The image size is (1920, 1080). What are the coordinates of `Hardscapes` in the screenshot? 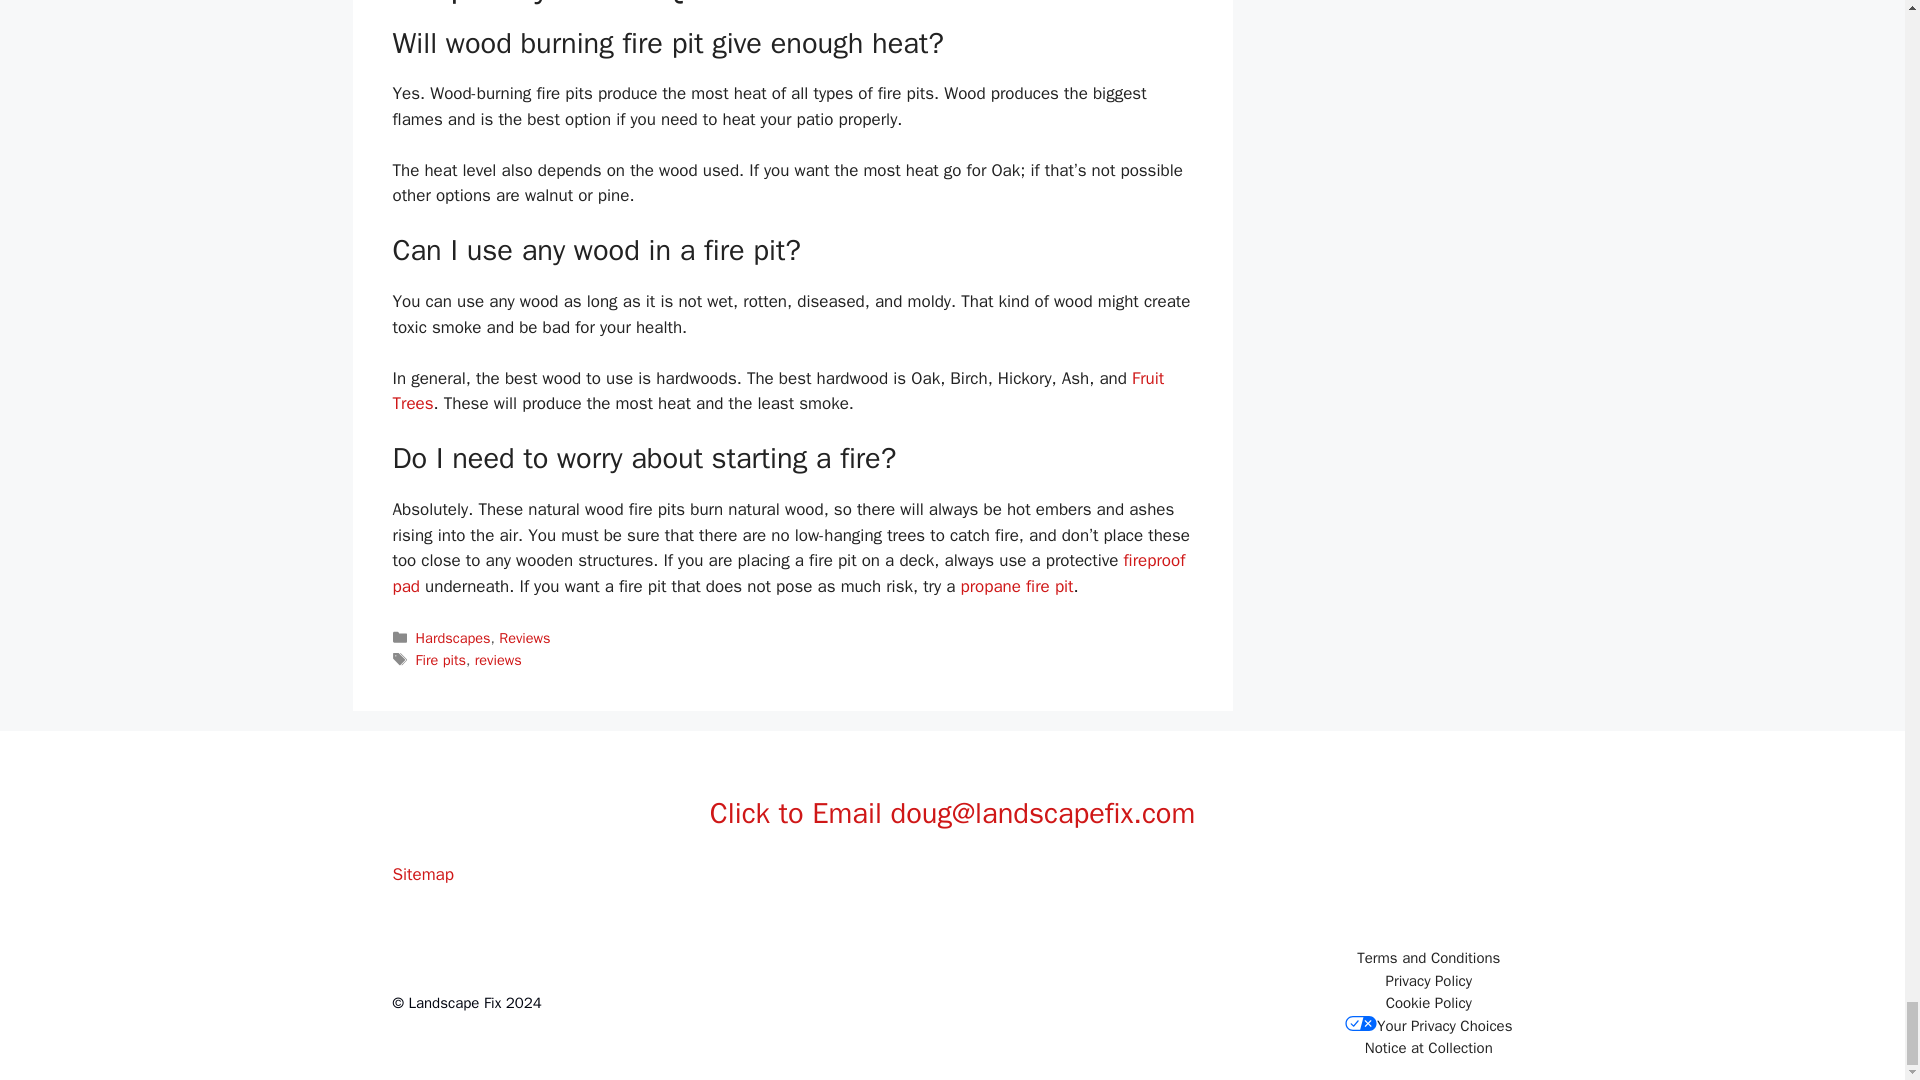 It's located at (454, 637).